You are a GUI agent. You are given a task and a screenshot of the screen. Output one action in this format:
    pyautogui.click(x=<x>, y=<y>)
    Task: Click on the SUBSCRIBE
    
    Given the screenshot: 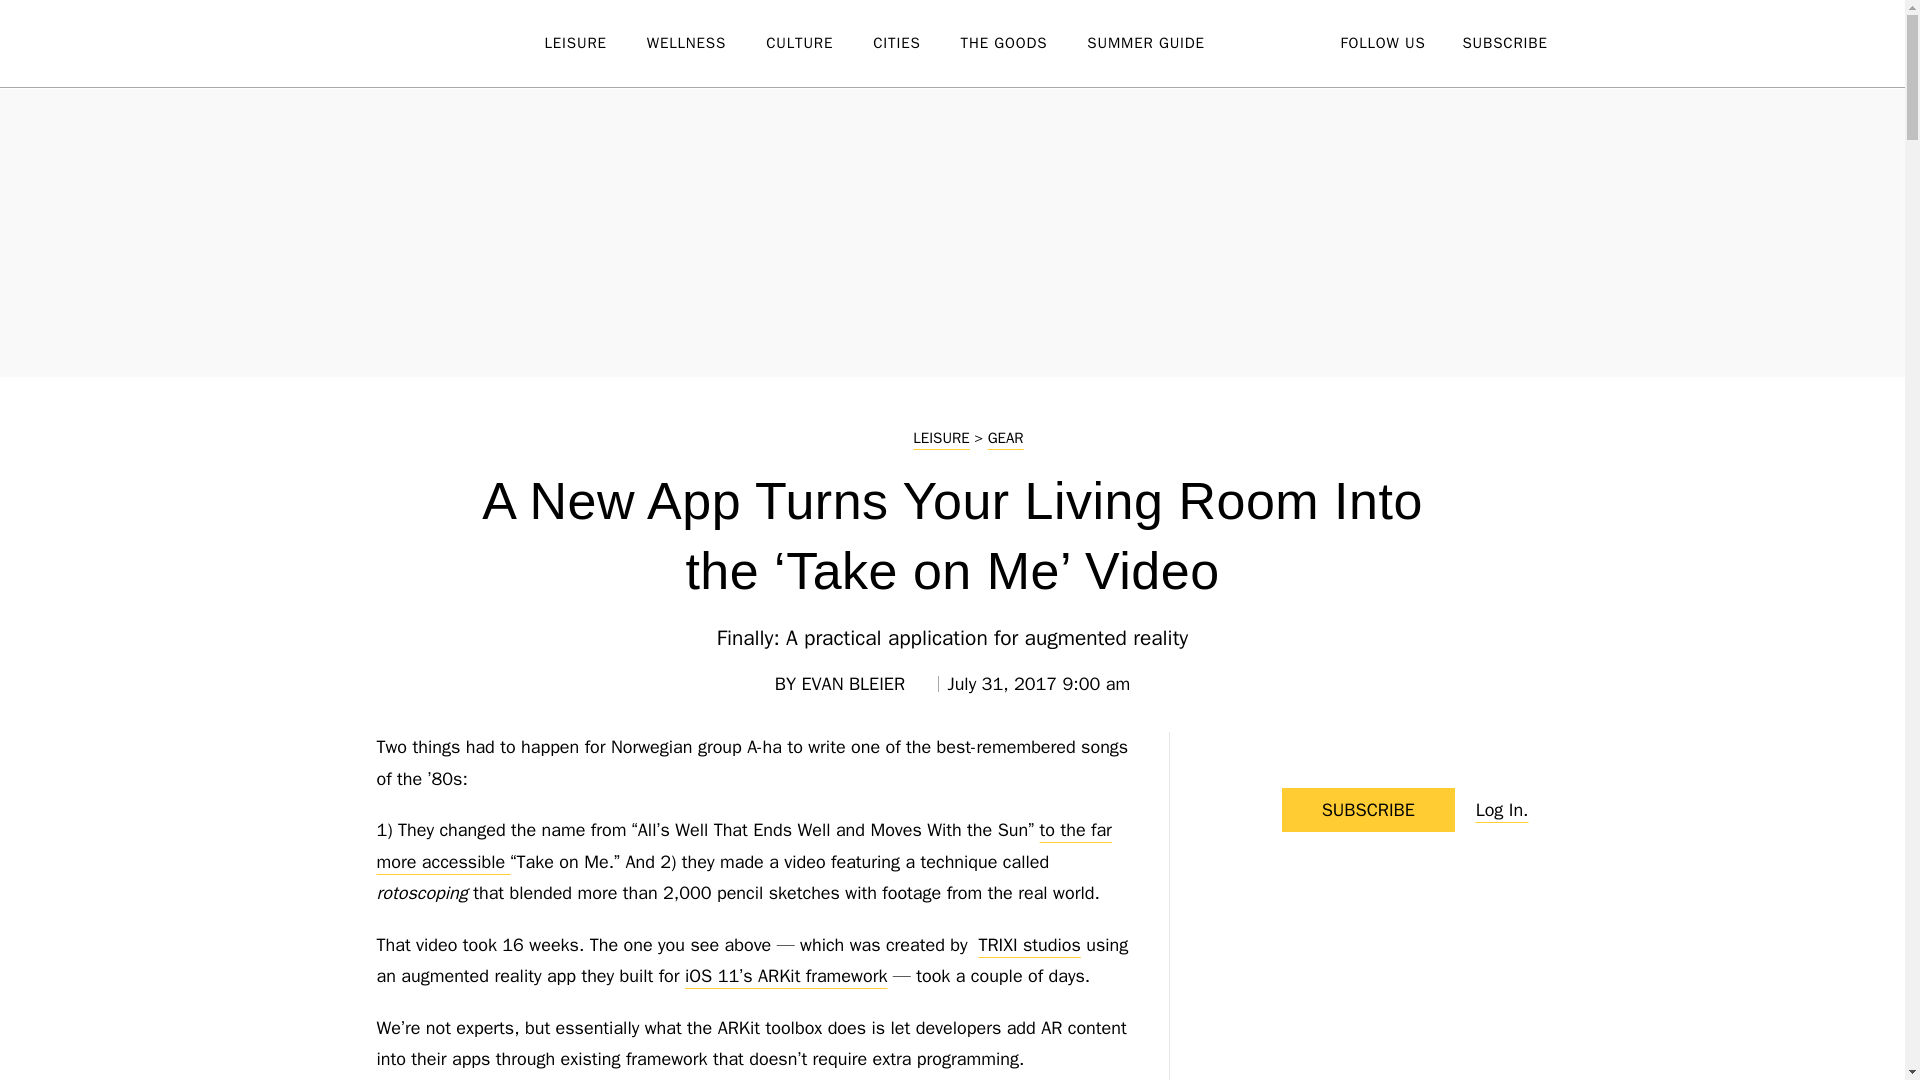 What is the action you would take?
    pyautogui.click(x=1504, y=42)
    